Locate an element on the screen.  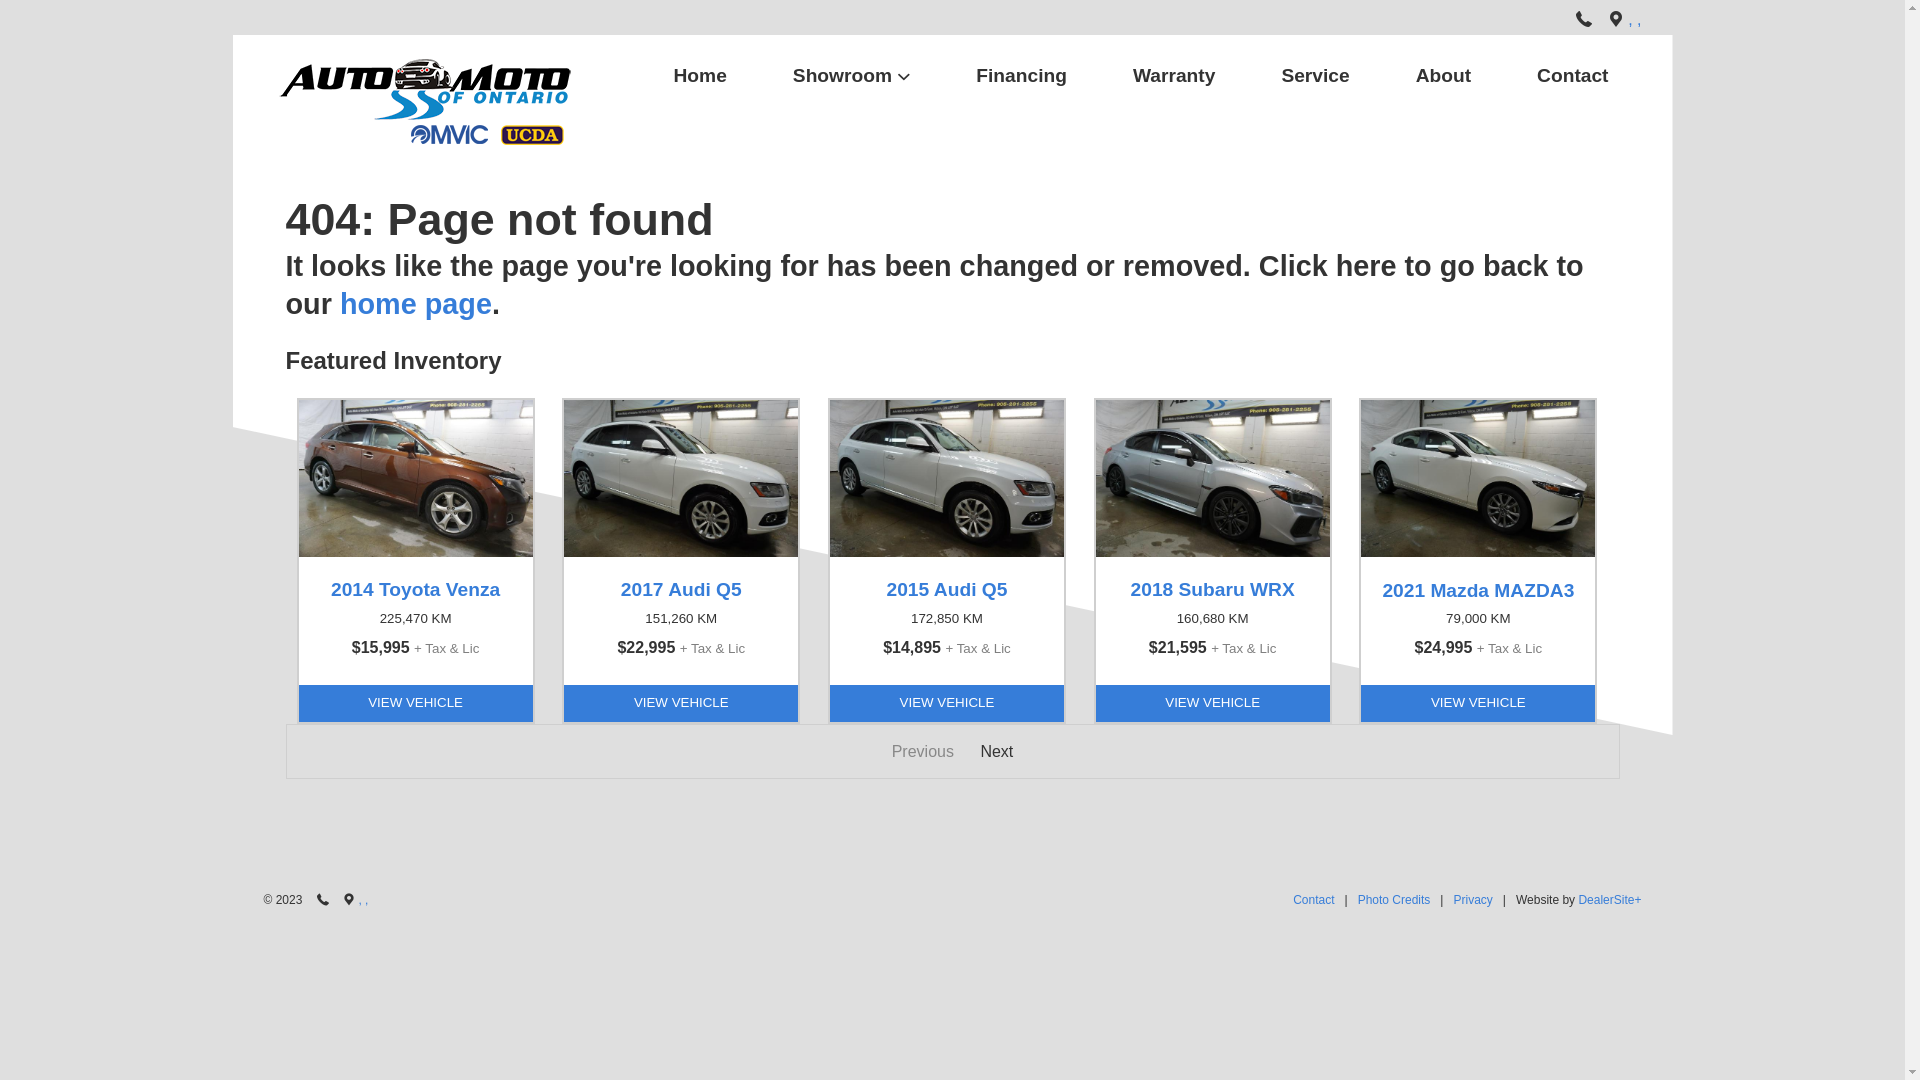
Financing is located at coordinates (1022, 76).